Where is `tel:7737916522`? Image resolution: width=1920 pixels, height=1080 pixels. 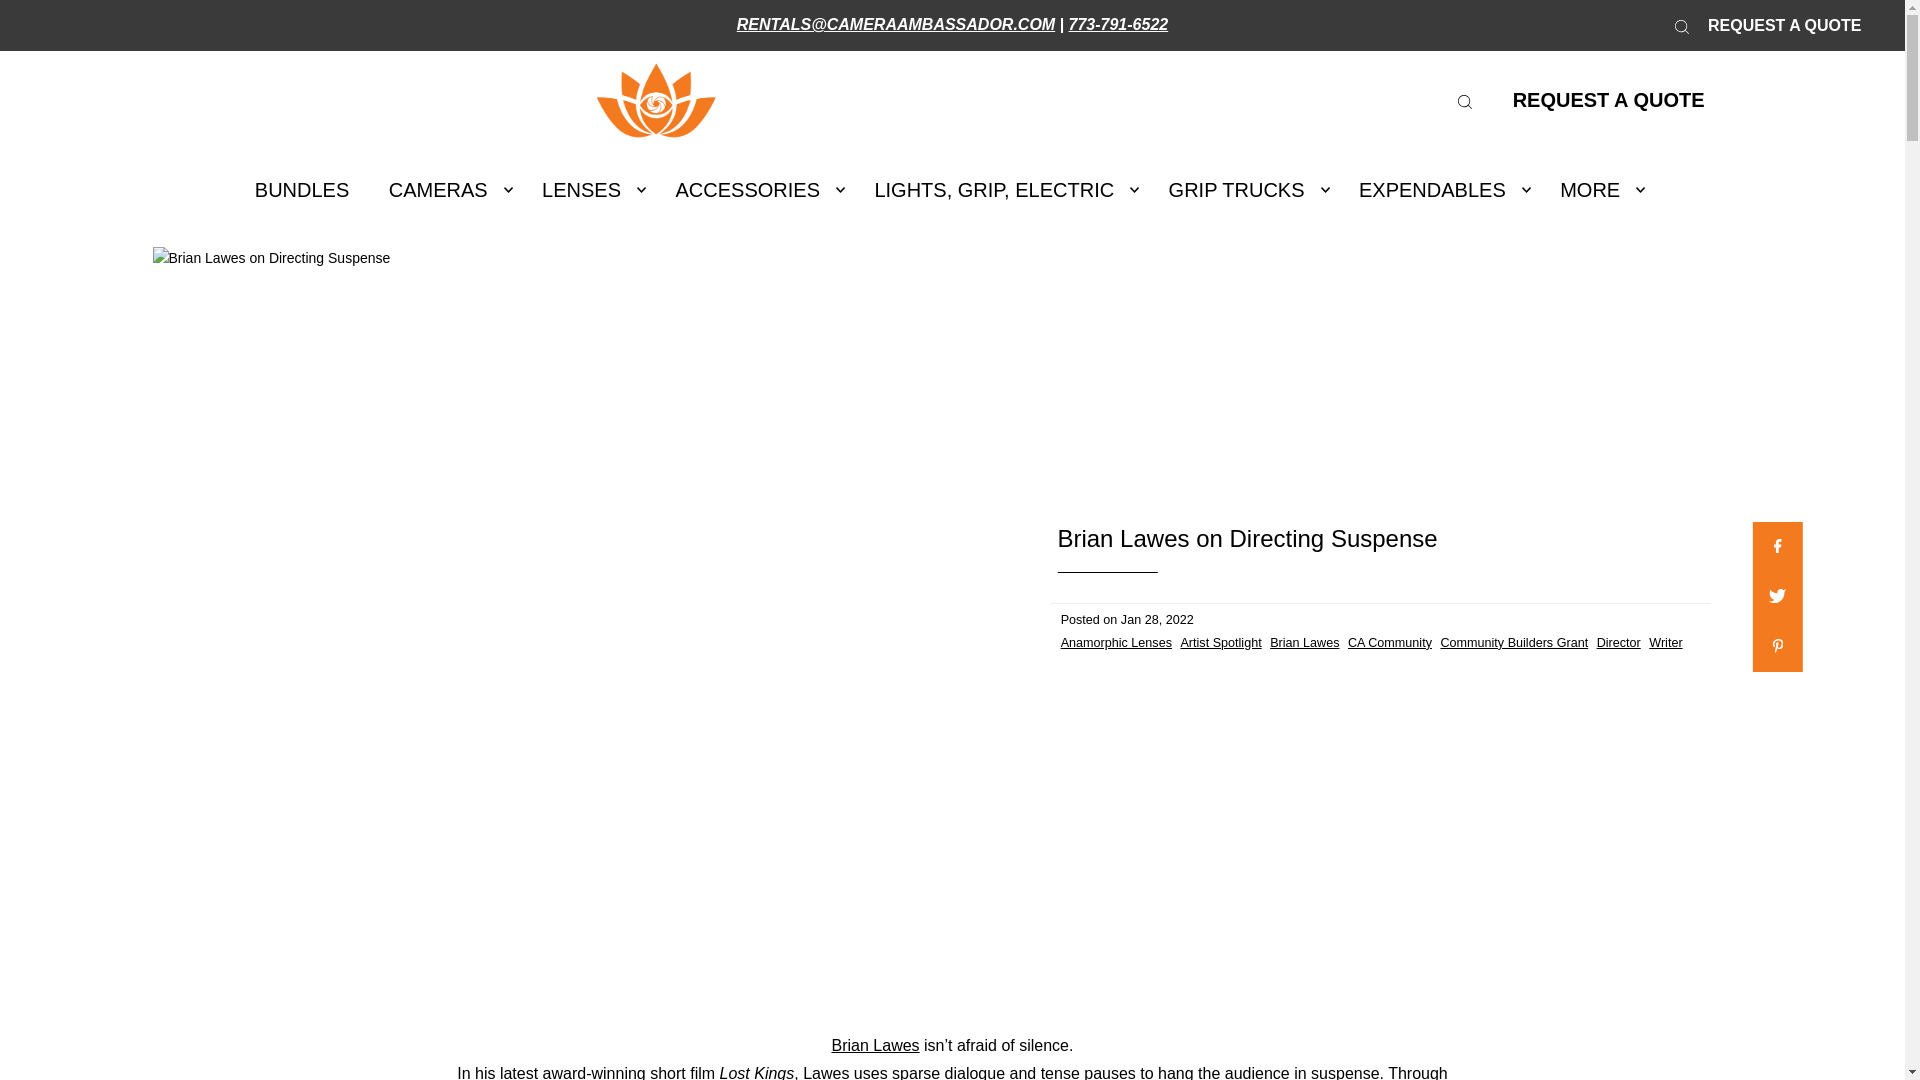
tel:7737916522 is located at coordinates (1119, 24).